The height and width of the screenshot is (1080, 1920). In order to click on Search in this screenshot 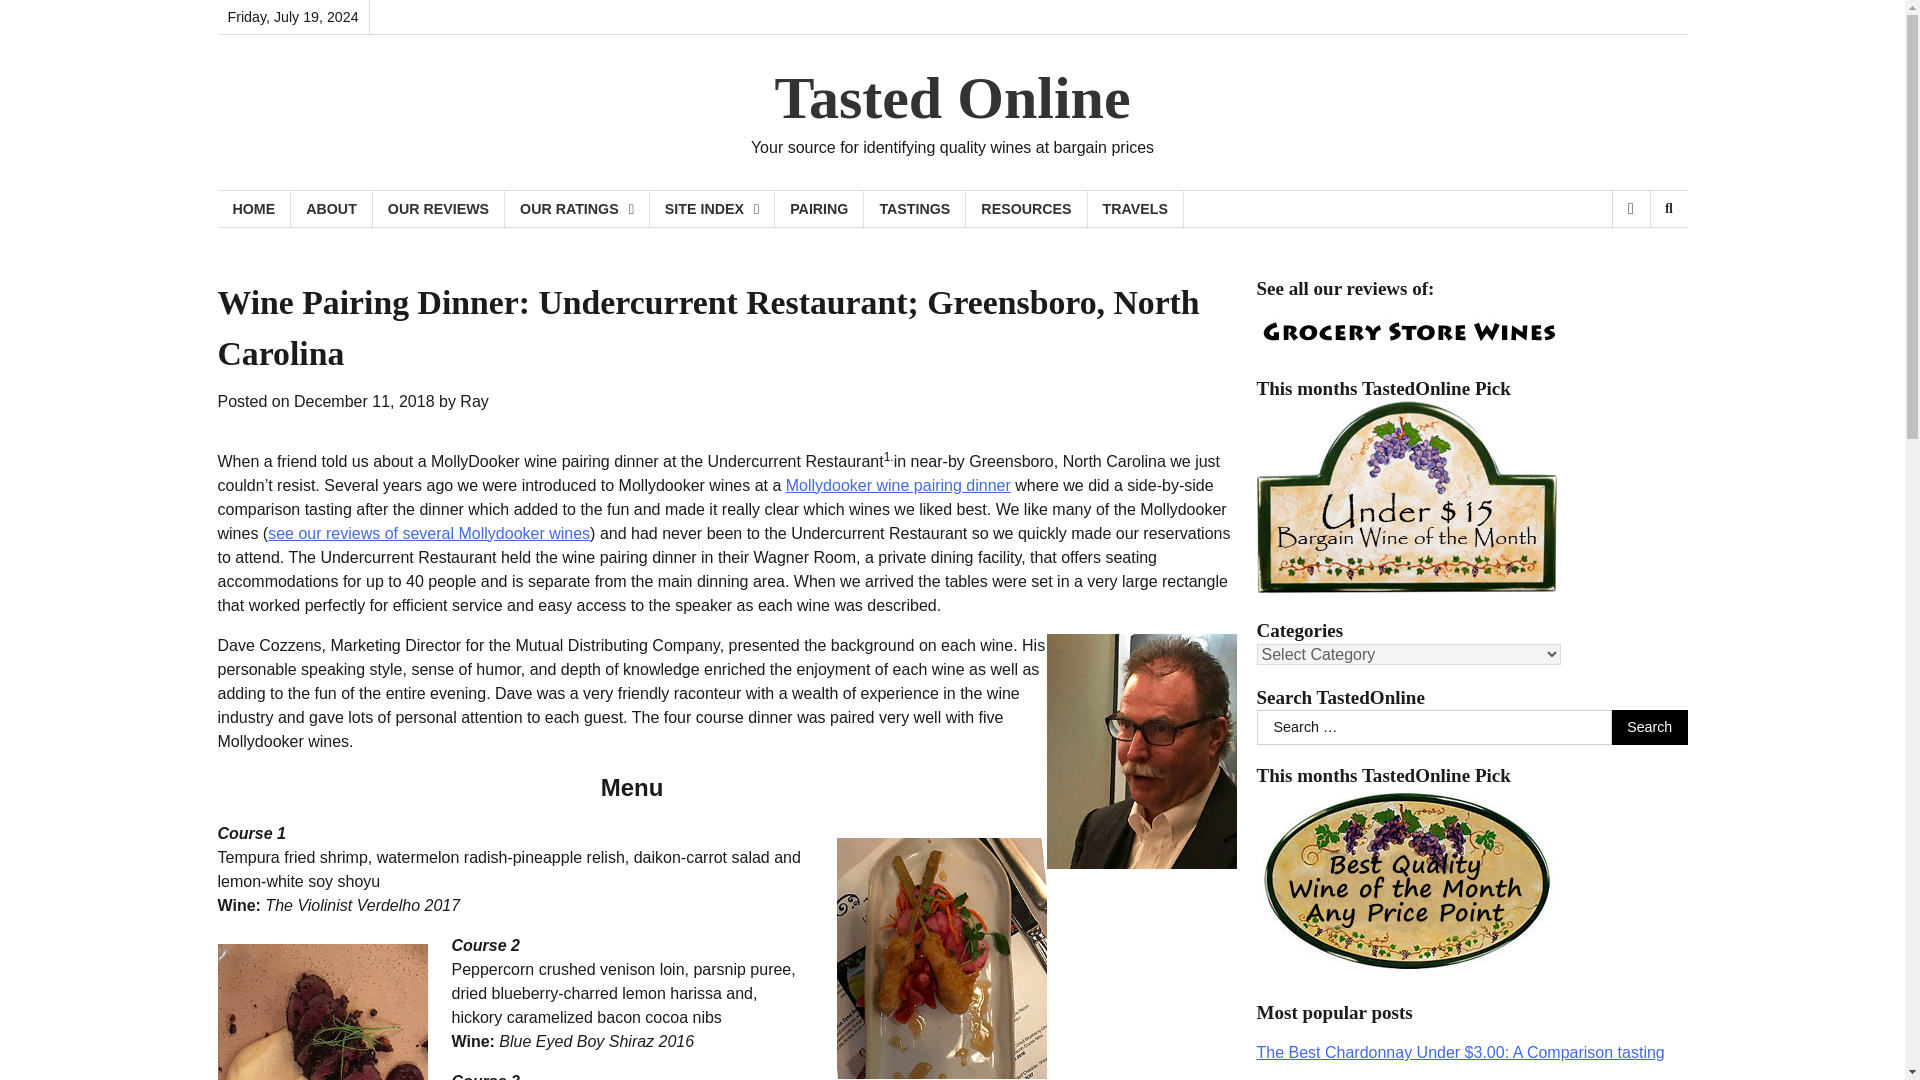, I will do `click(1636, 260)`.